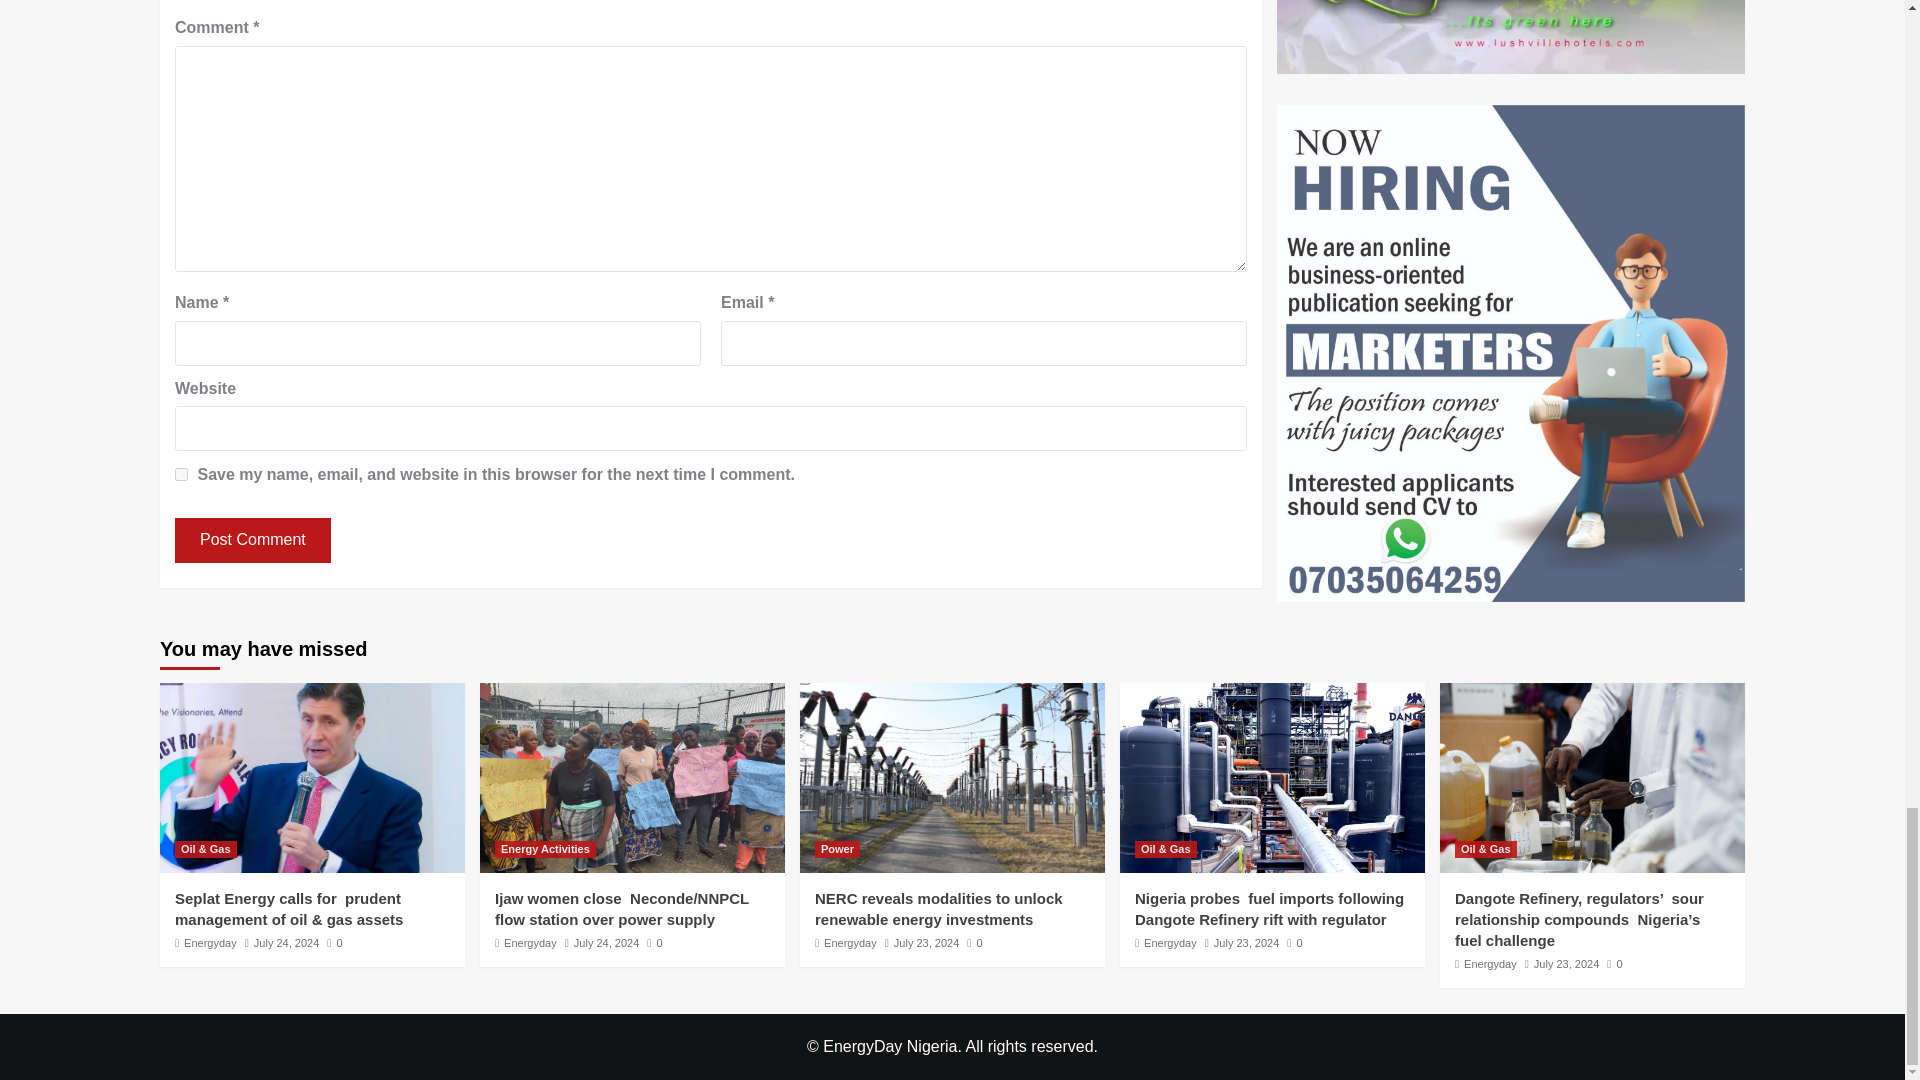 The image size is (1920, 1080). Describe the element at coordinates (252, 540) in the screenshot. I see `Post Comment` at that location.